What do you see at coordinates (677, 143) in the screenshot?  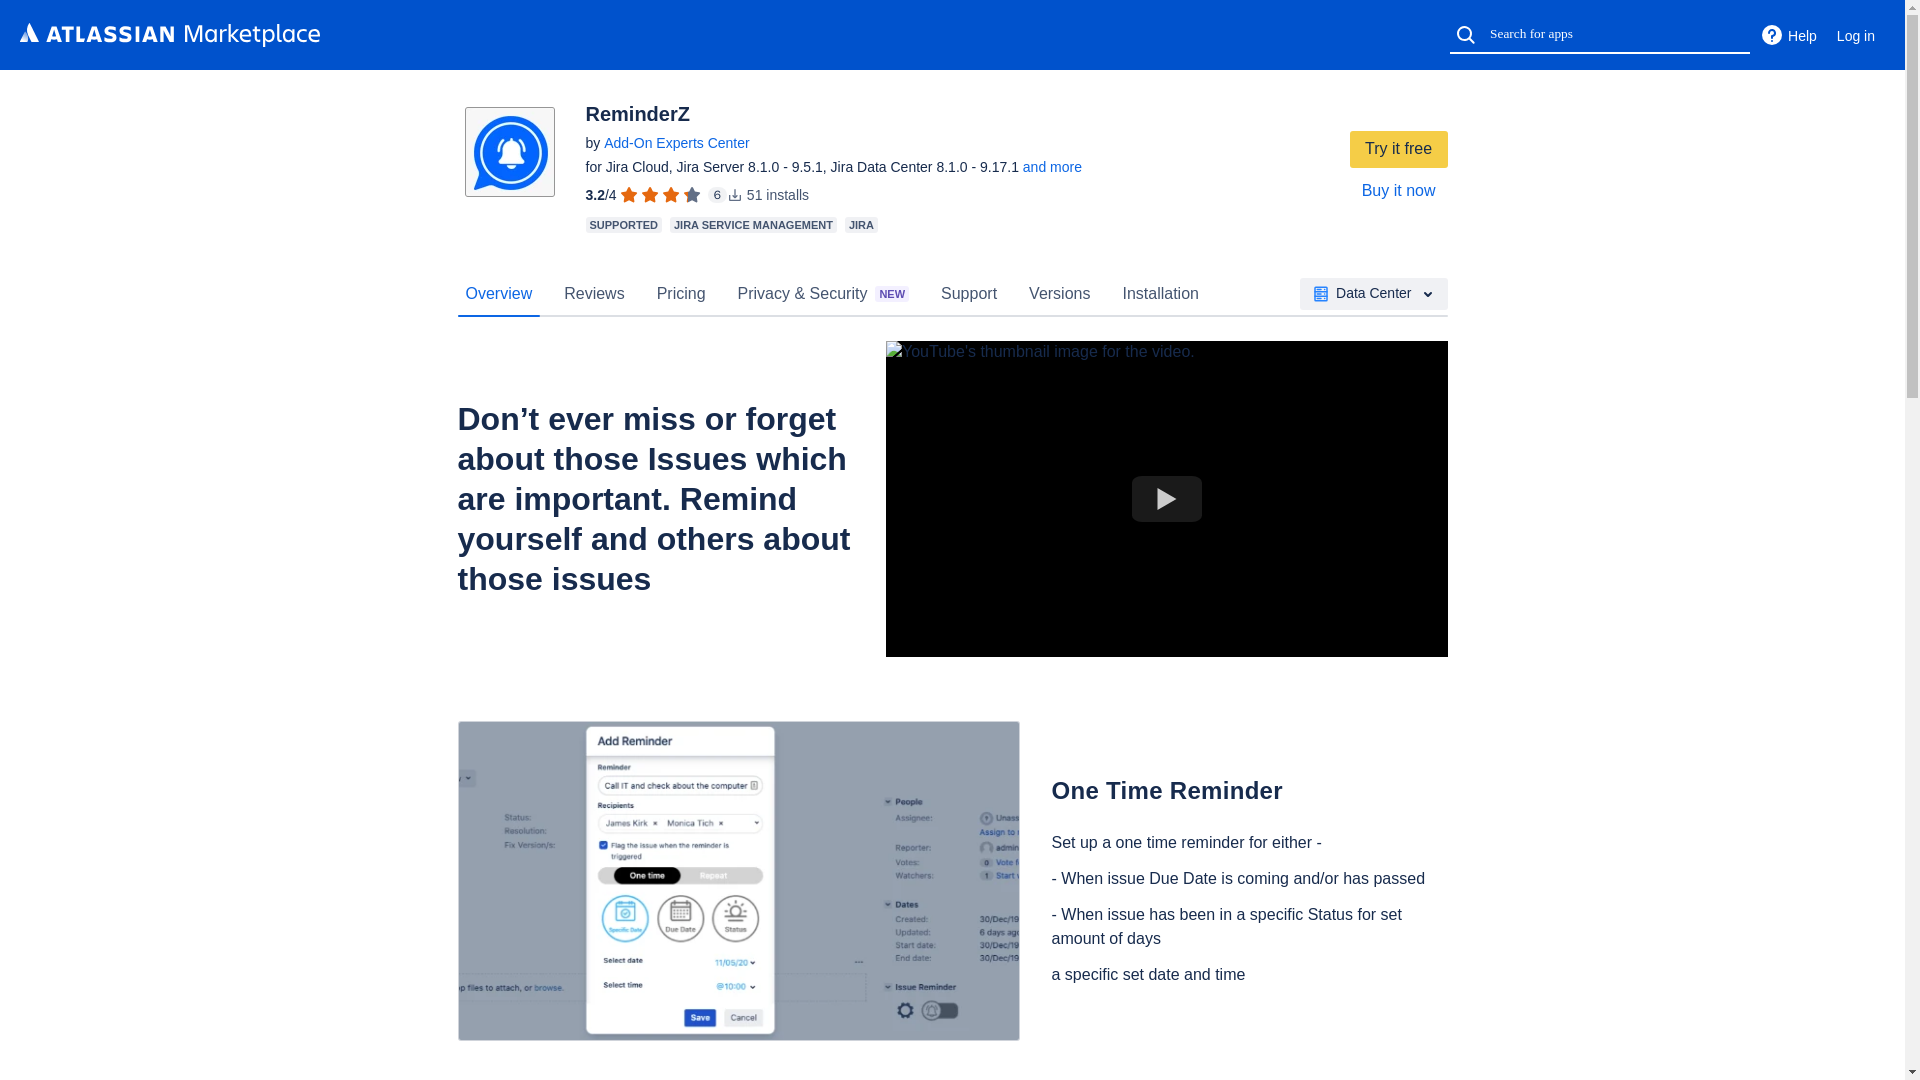 I see `Add-On Experts Center` at bounding box center [677, 143].